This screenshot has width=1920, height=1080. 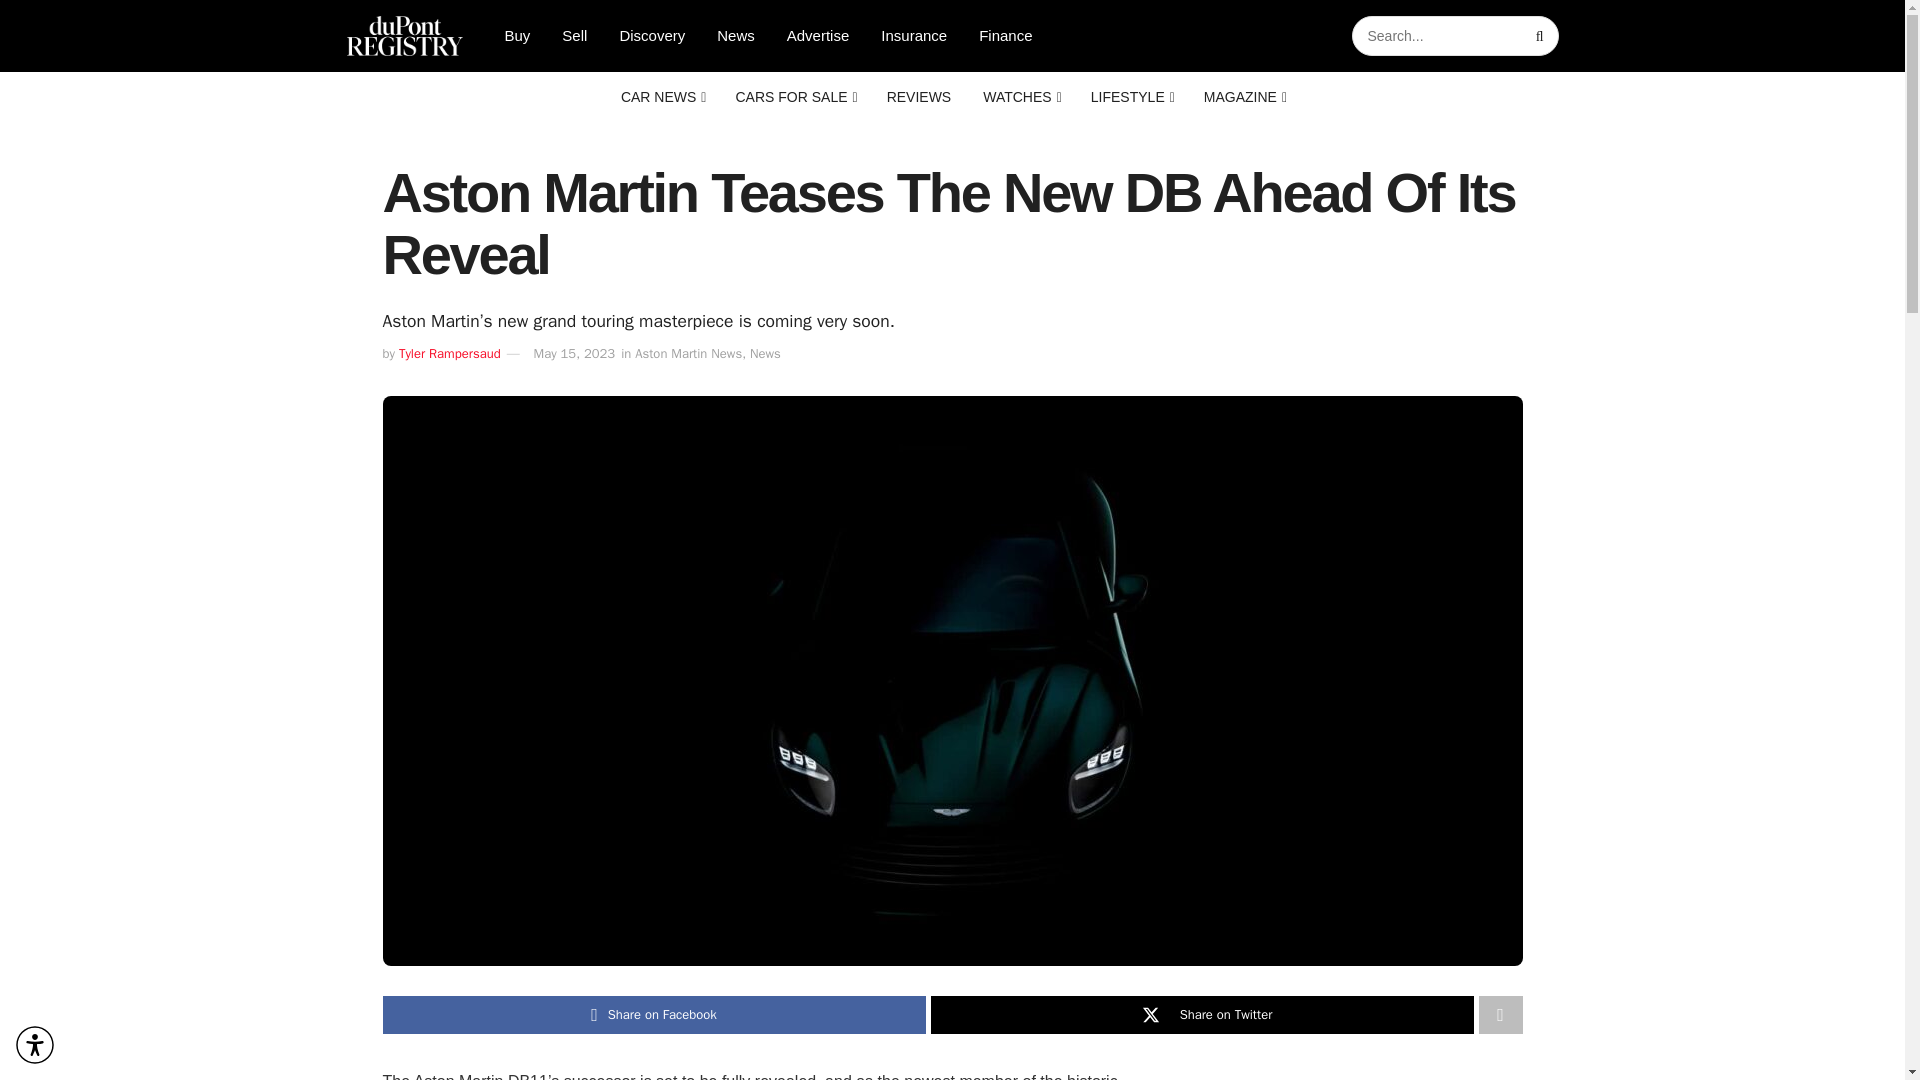 I want to click on Advertise, so click(x=818, y=36).